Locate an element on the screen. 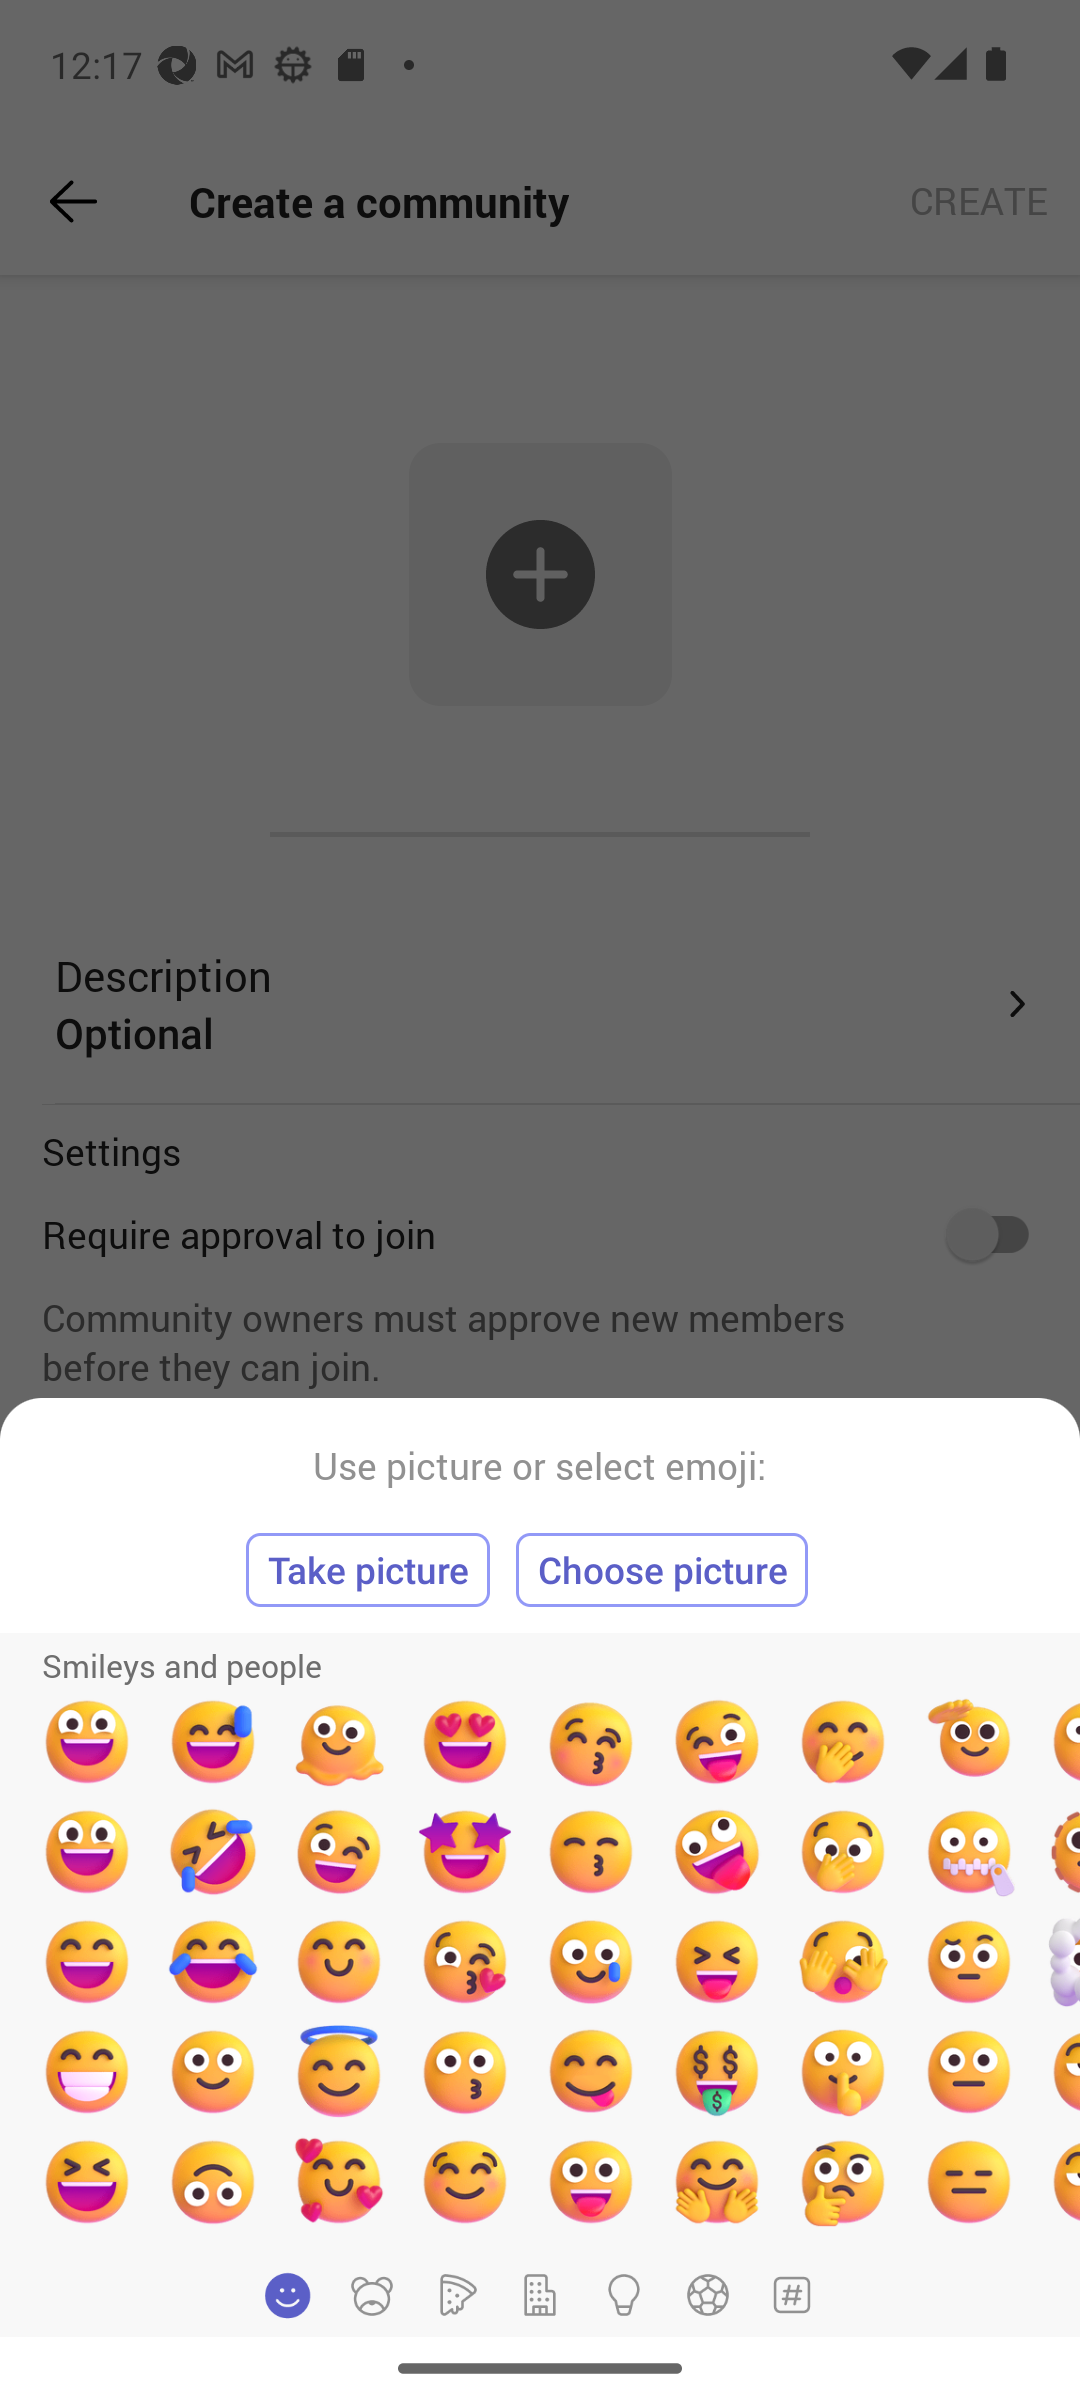 This screenshot has width=1080, height=2400. Peeking eye emoji is located at coordinates (842, 1962).